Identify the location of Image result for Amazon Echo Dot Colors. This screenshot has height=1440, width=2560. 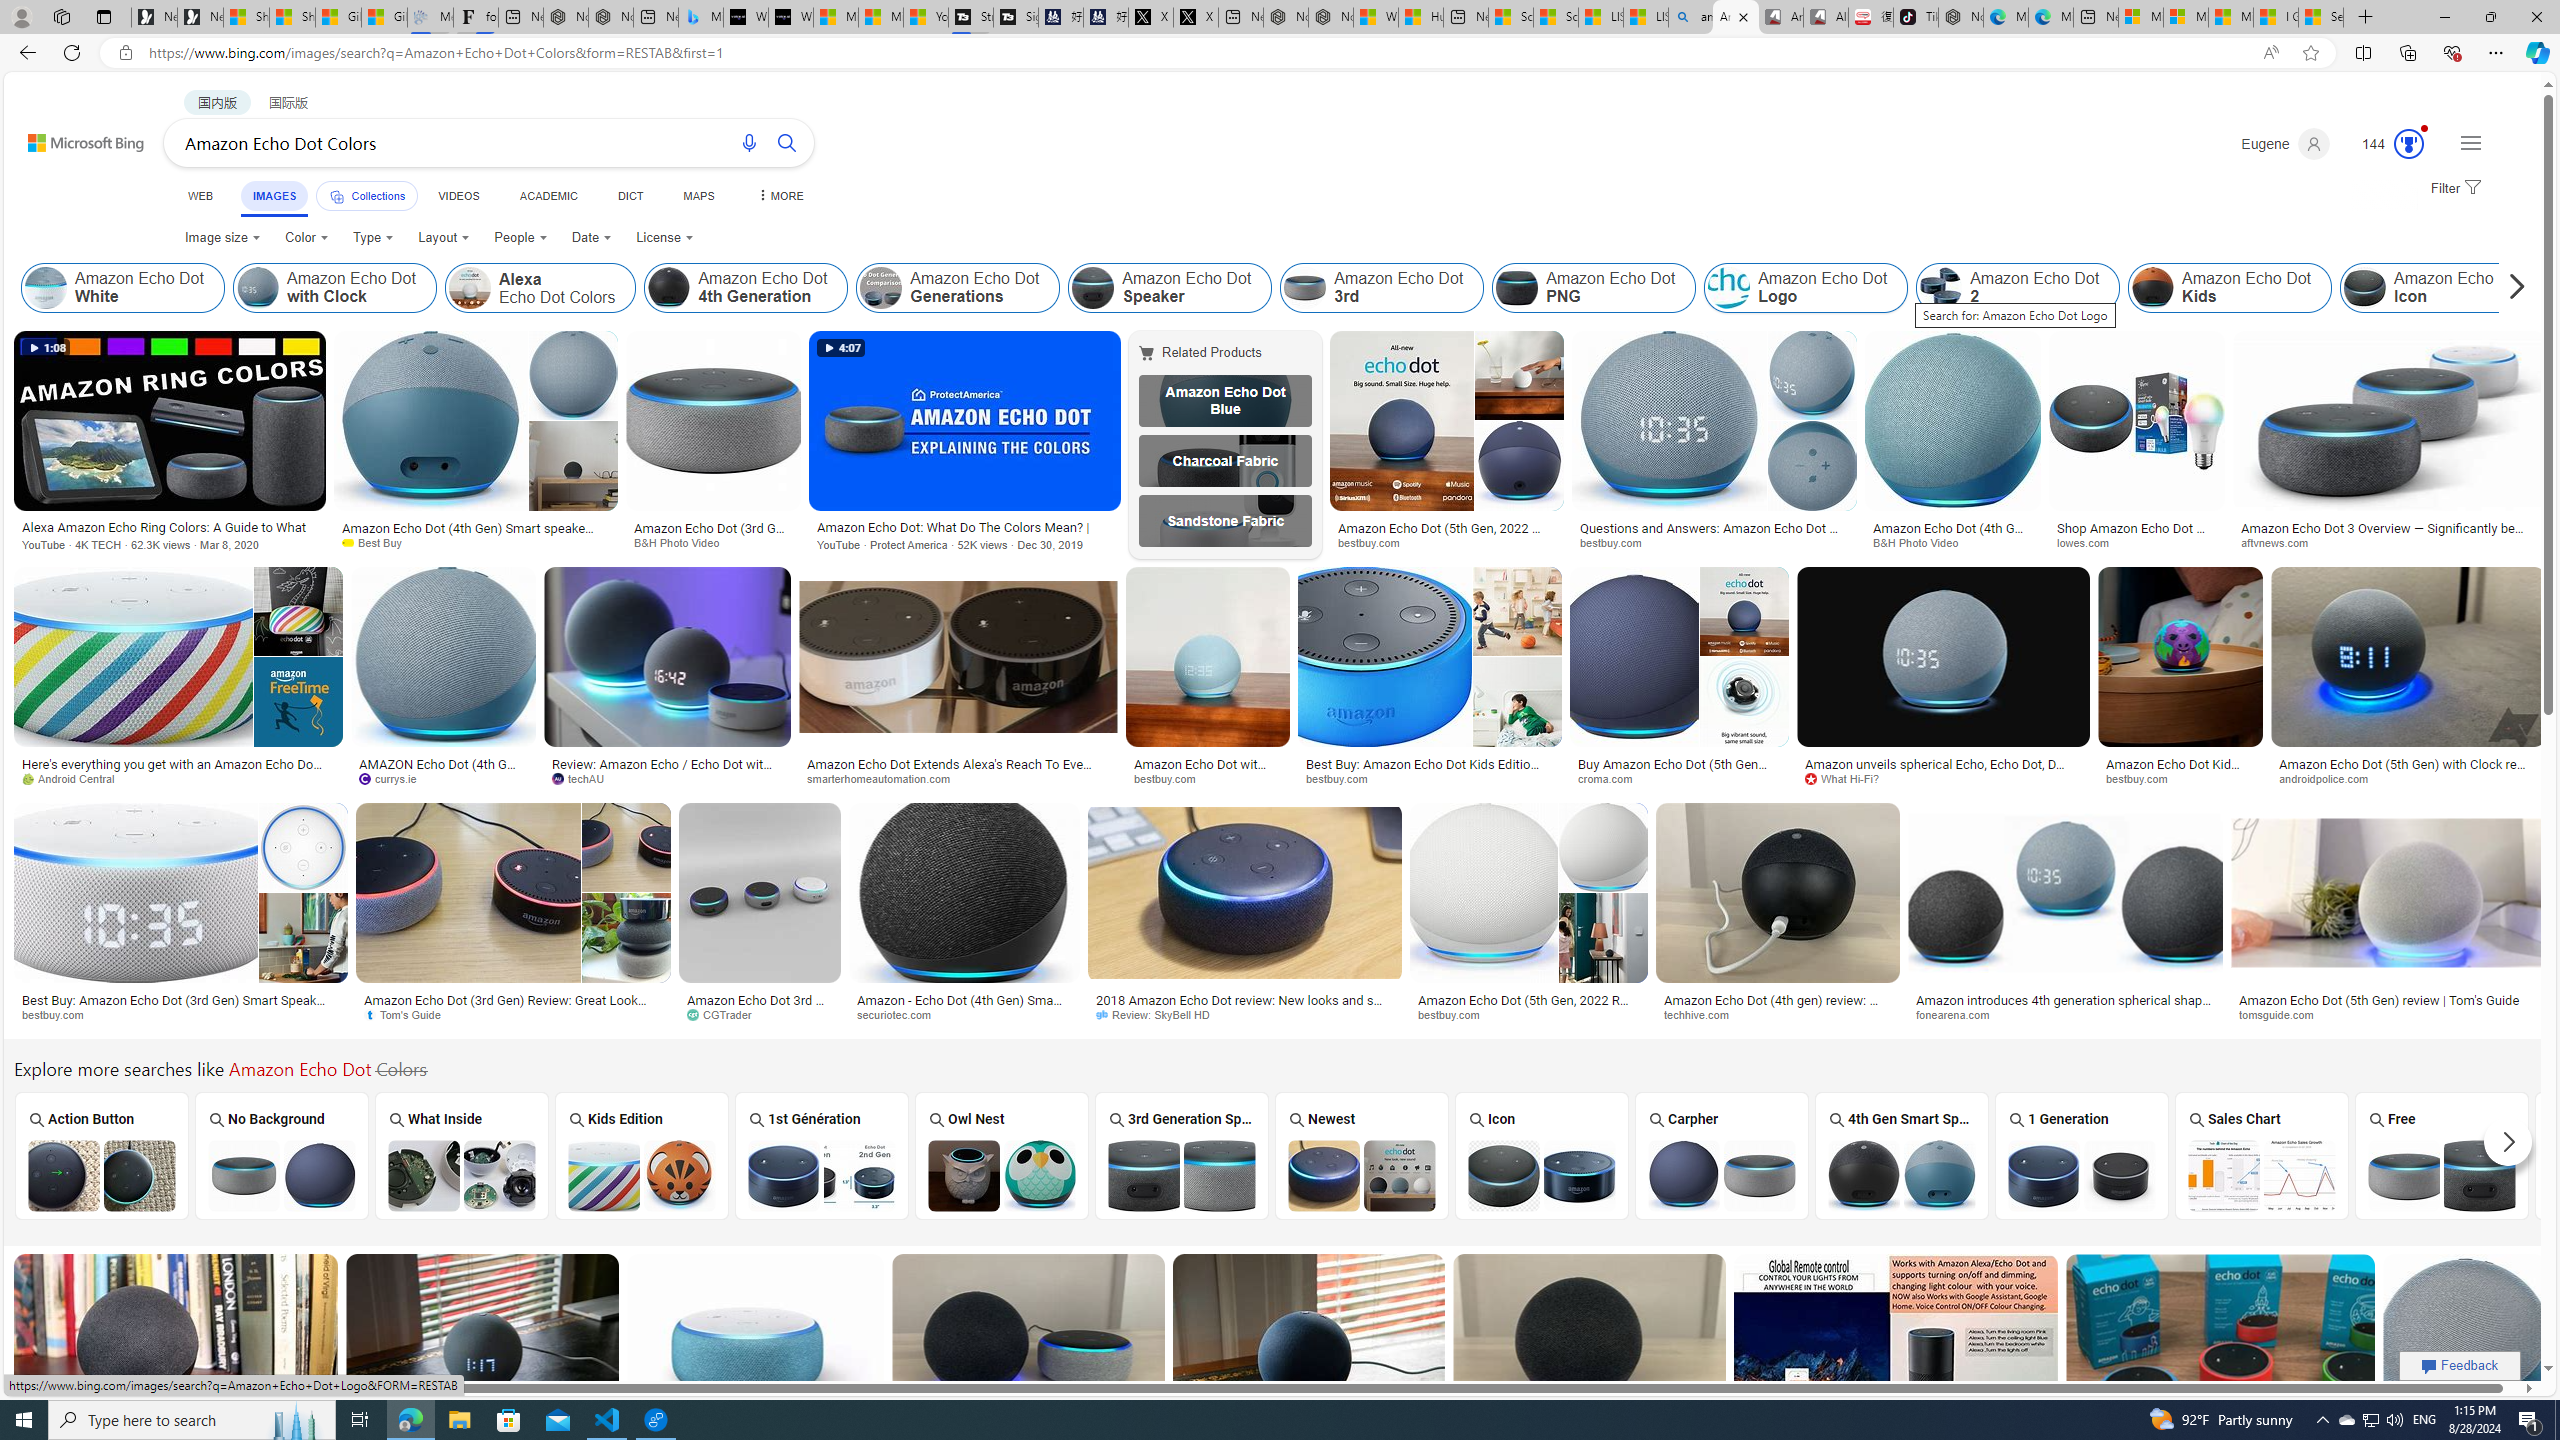
(2465, 1344).